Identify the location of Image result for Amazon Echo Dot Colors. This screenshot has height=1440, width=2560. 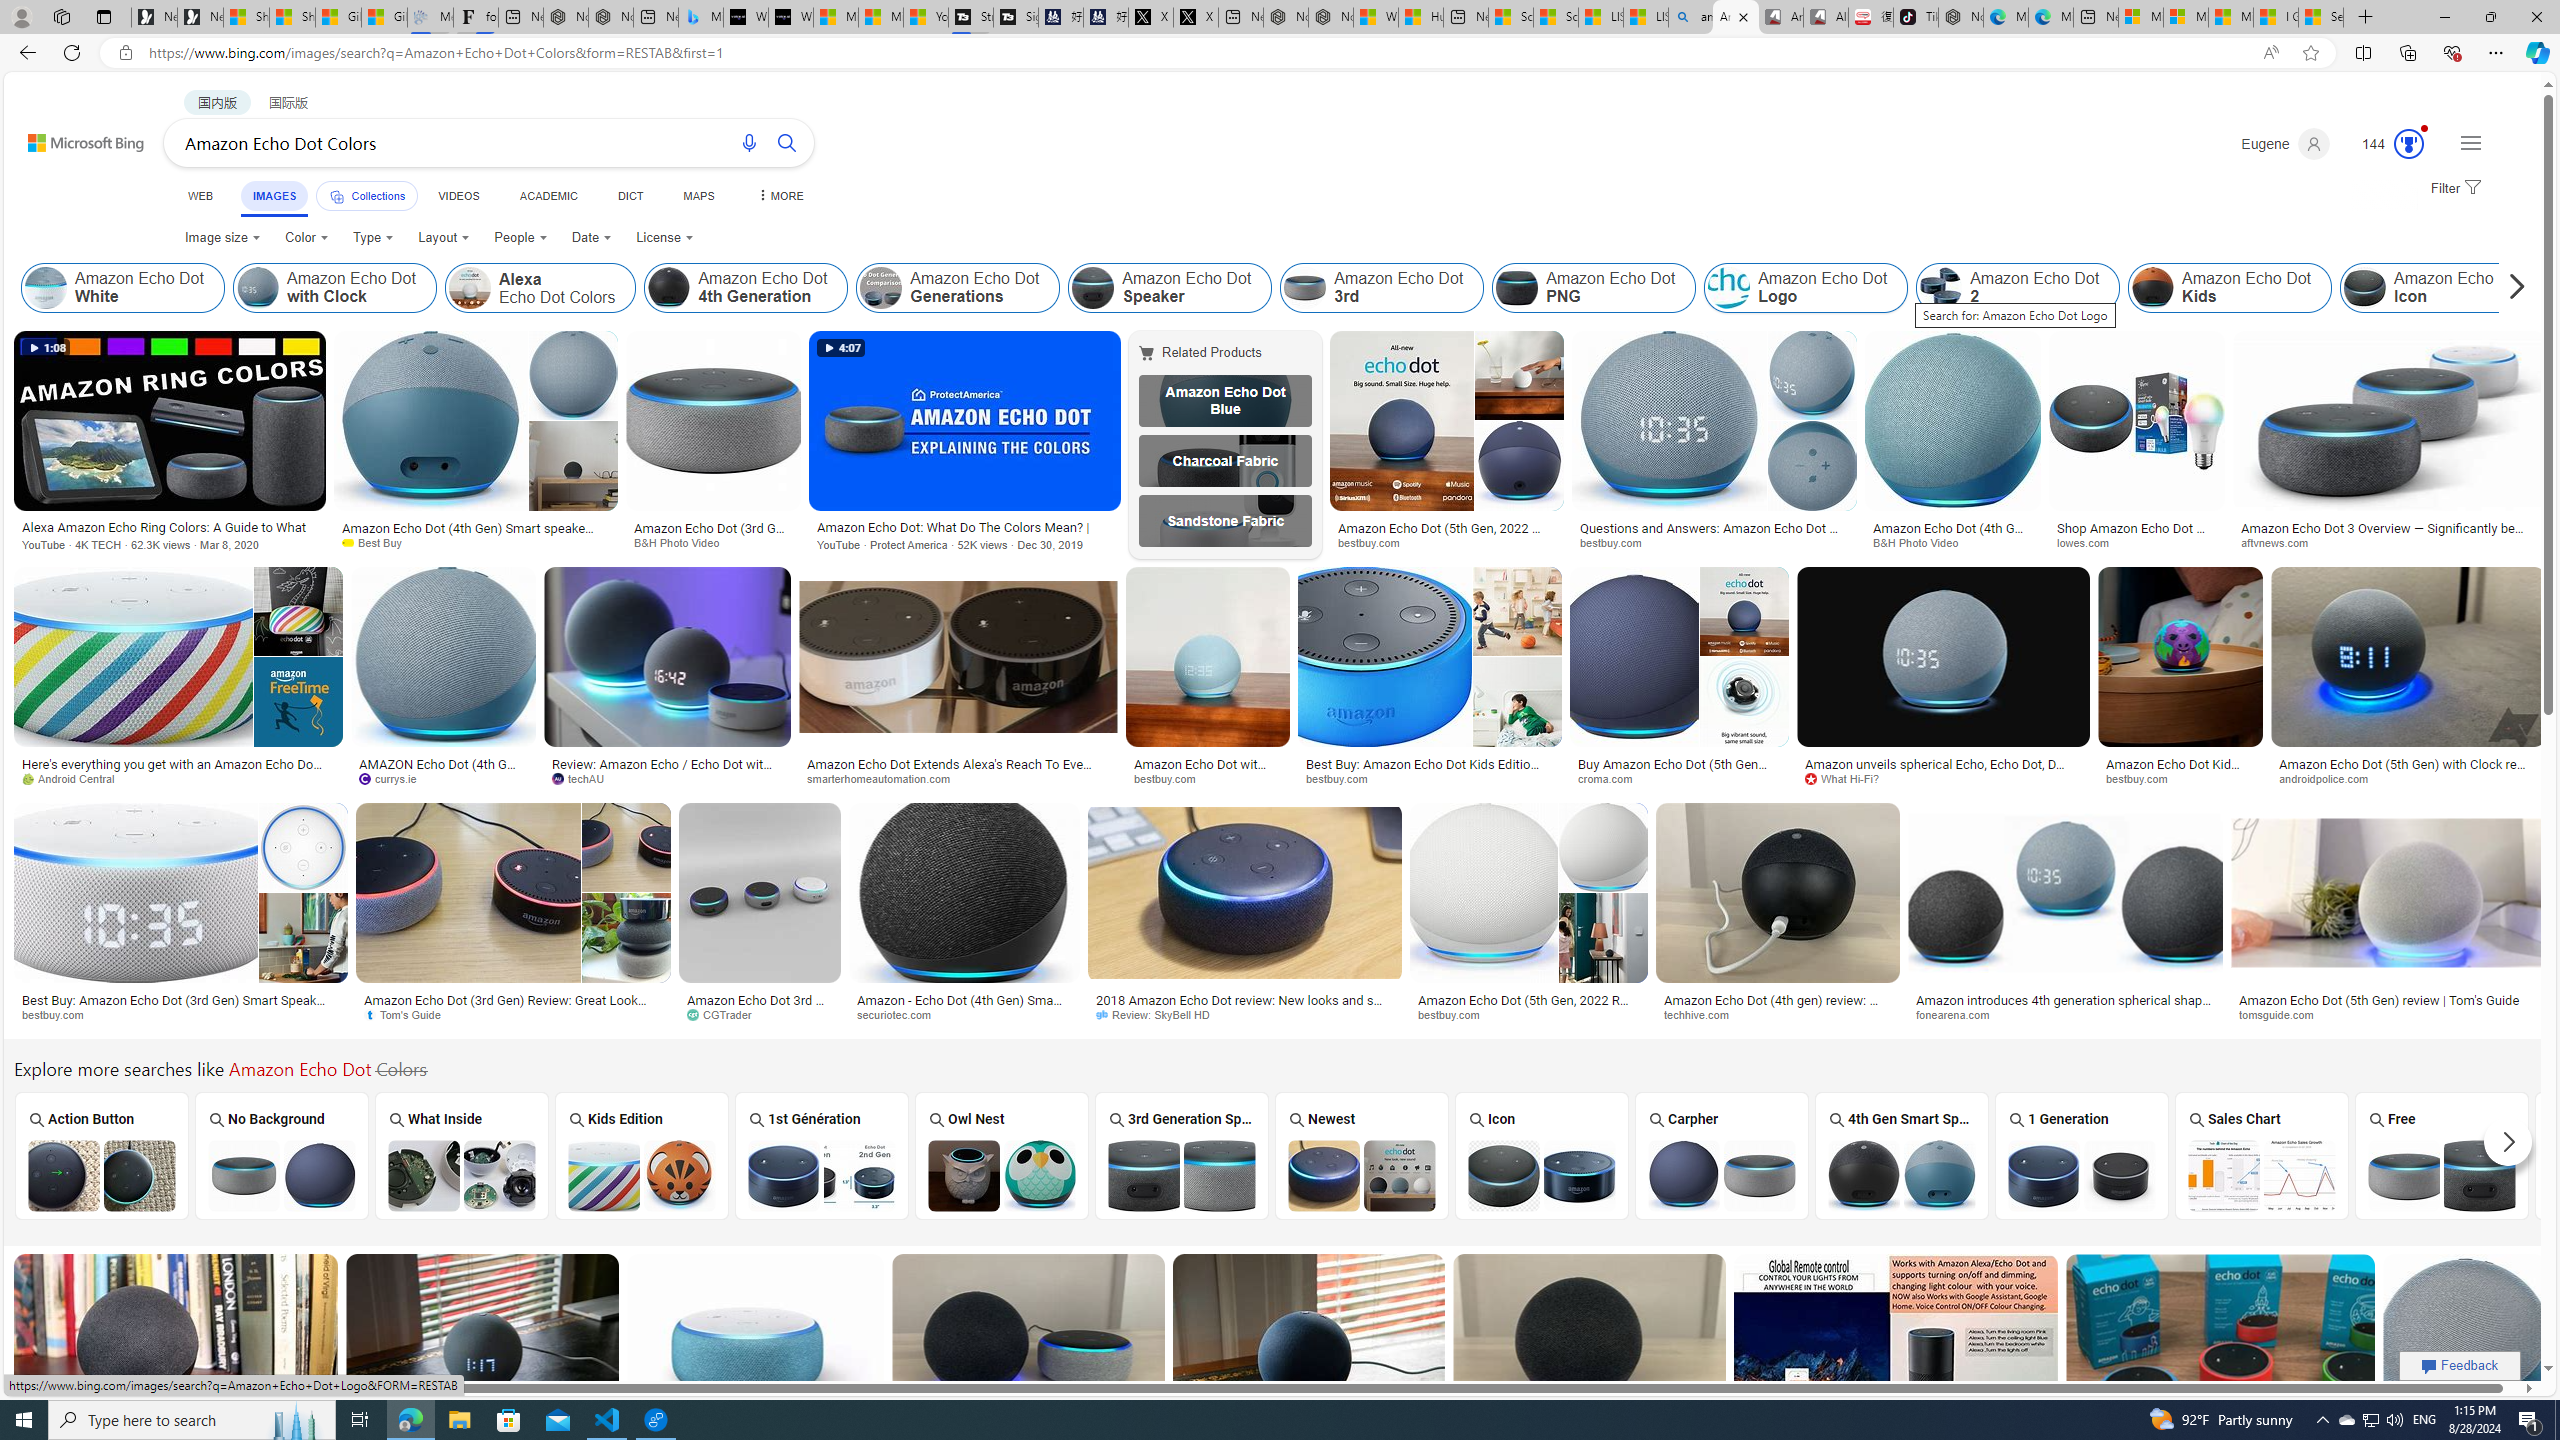
(2465, 1344).